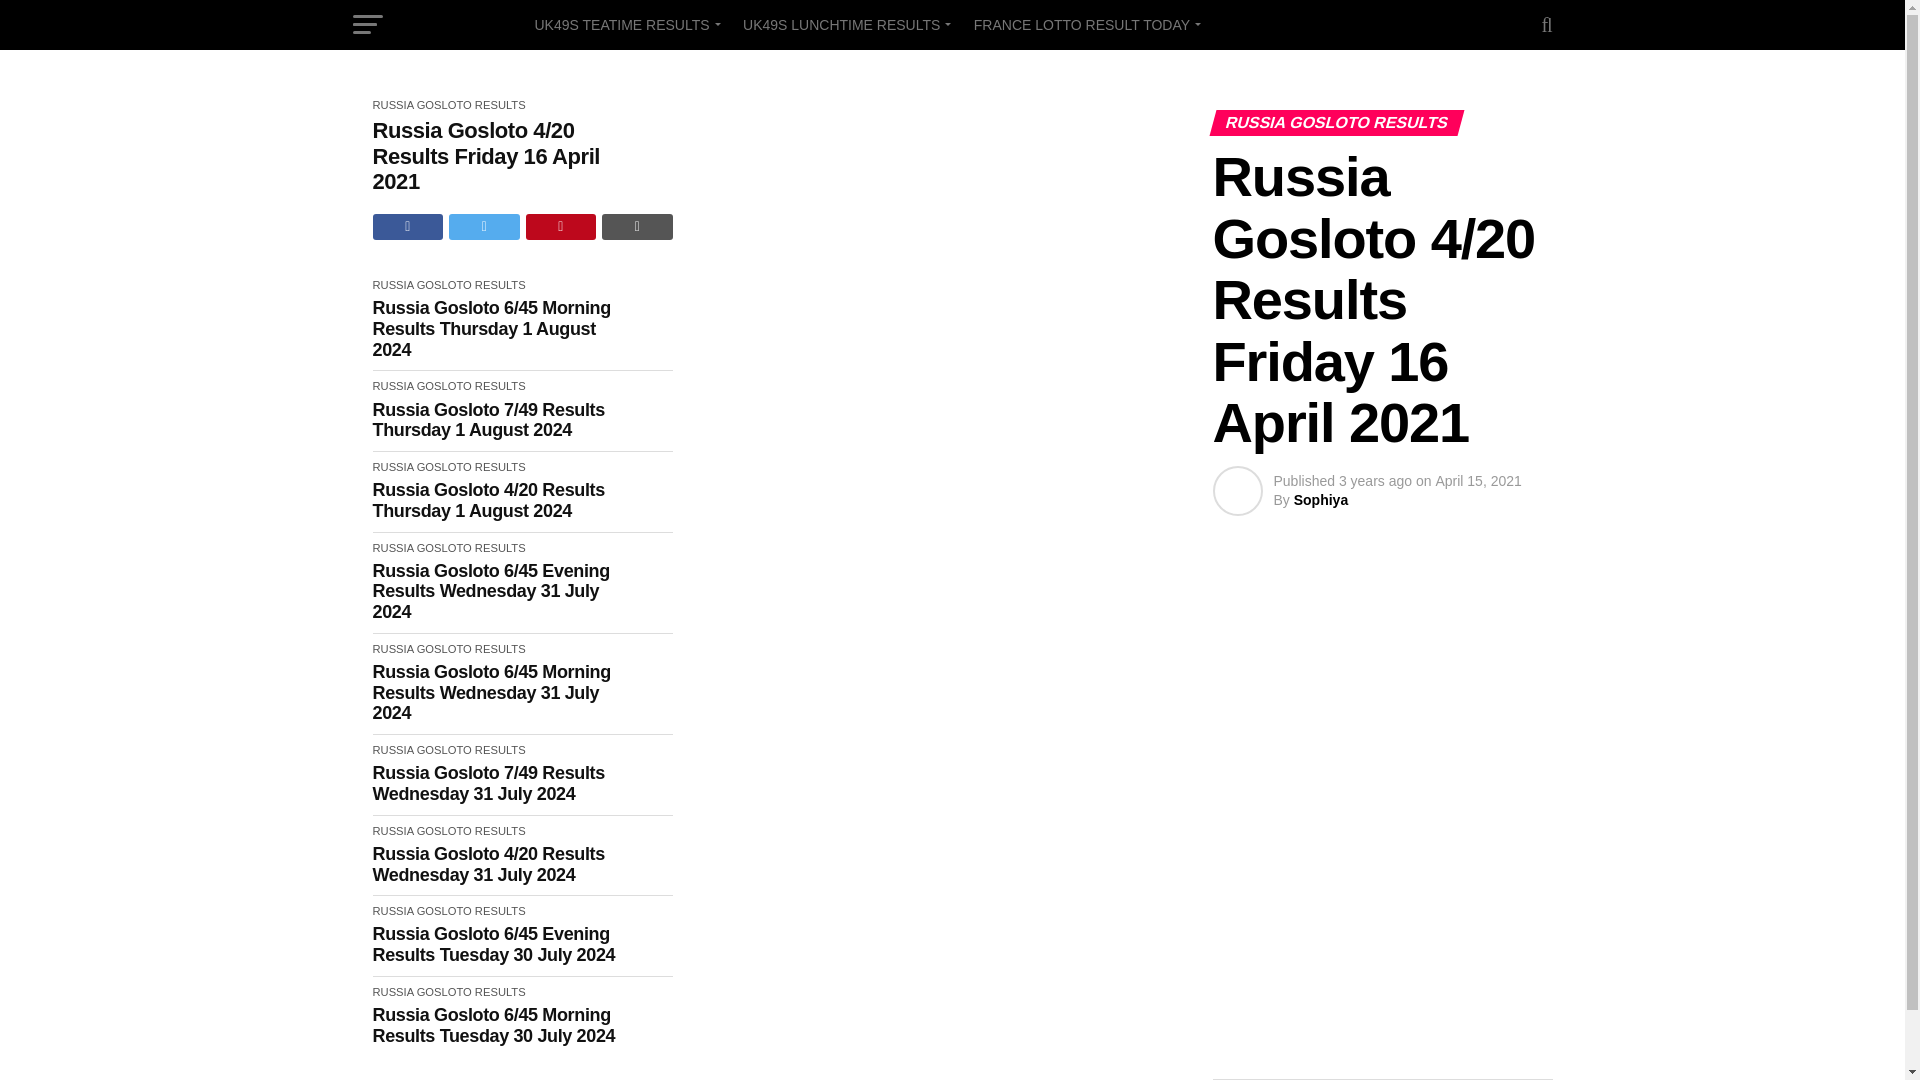 The image size is (1920, 1080). What do you see at coordinates (484, 226) in the screenshot?
I see `Tweet This Post` at bounding box center [484, 226].